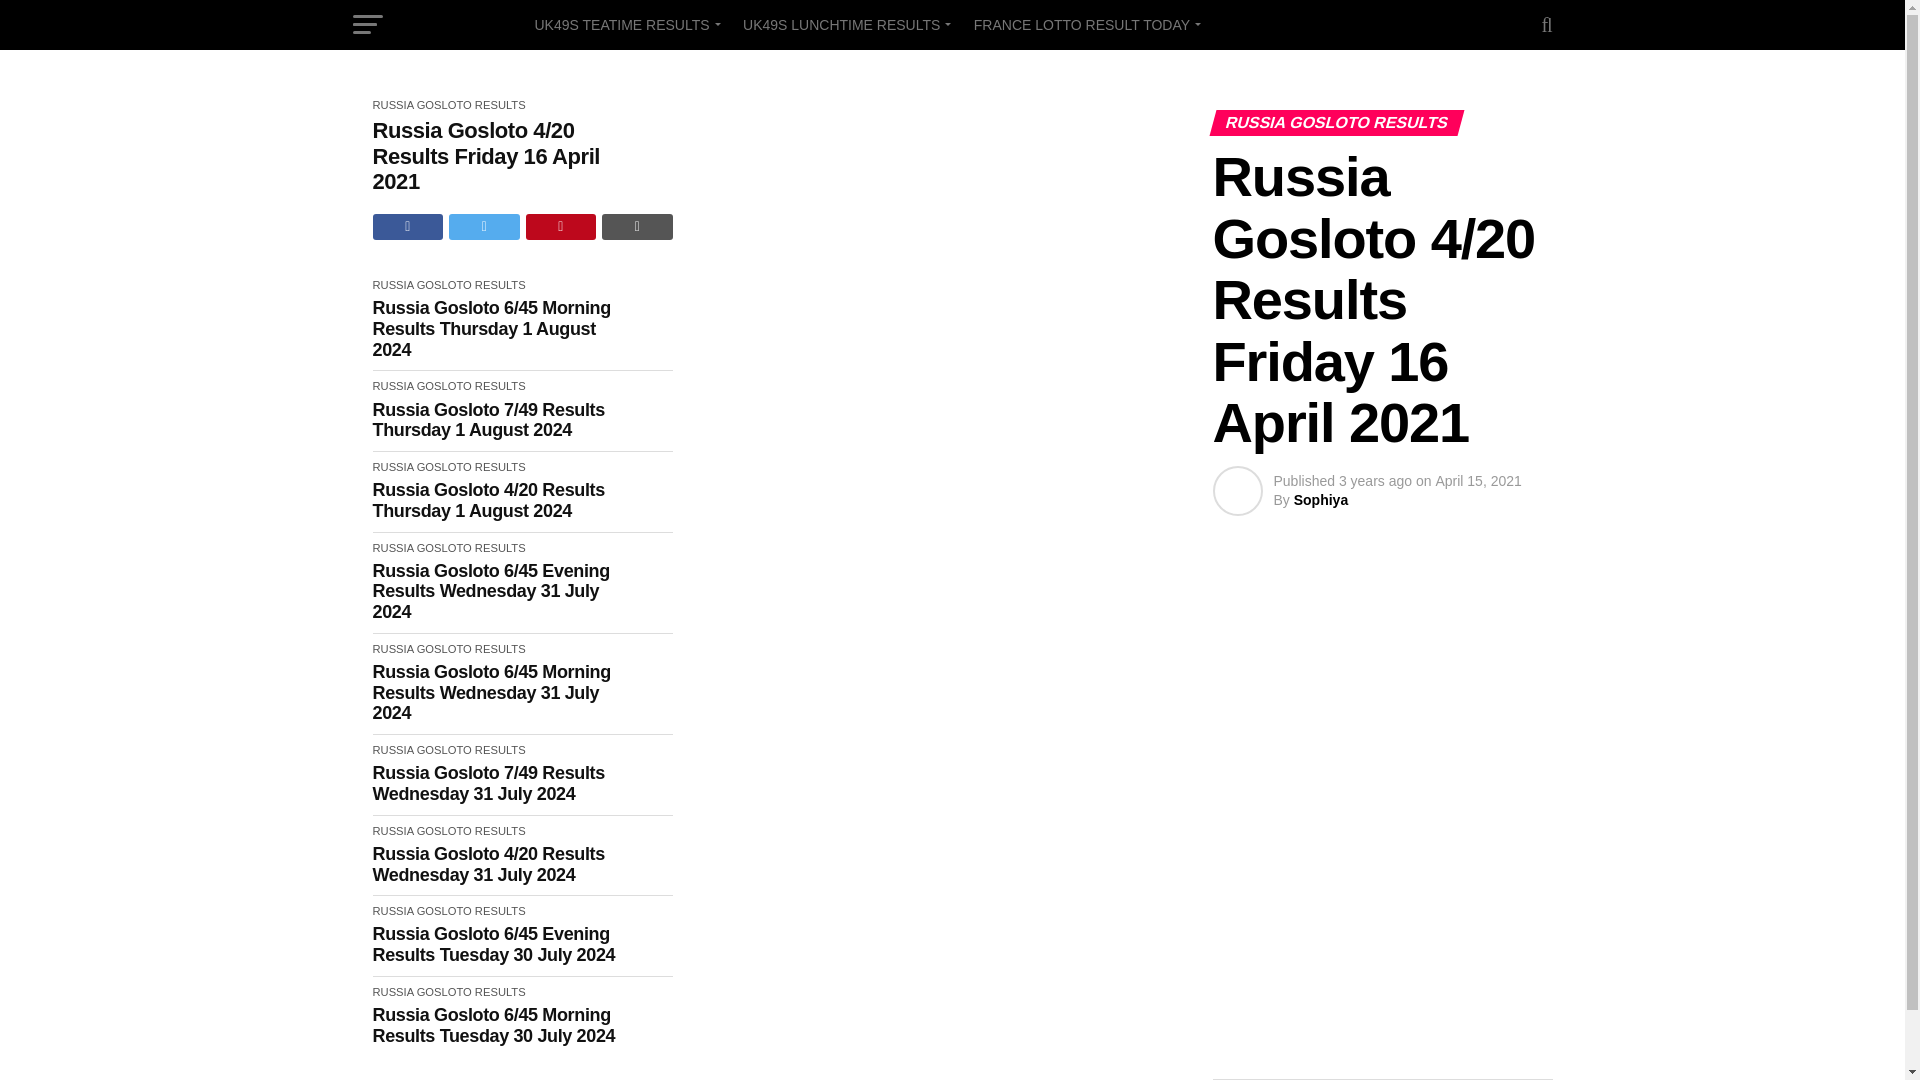 The image size is (1920, 1080). What do you see at coordinates (484, 226) in the screenshot?
I see `Tweet This Post` at bounding box center [484, 226].